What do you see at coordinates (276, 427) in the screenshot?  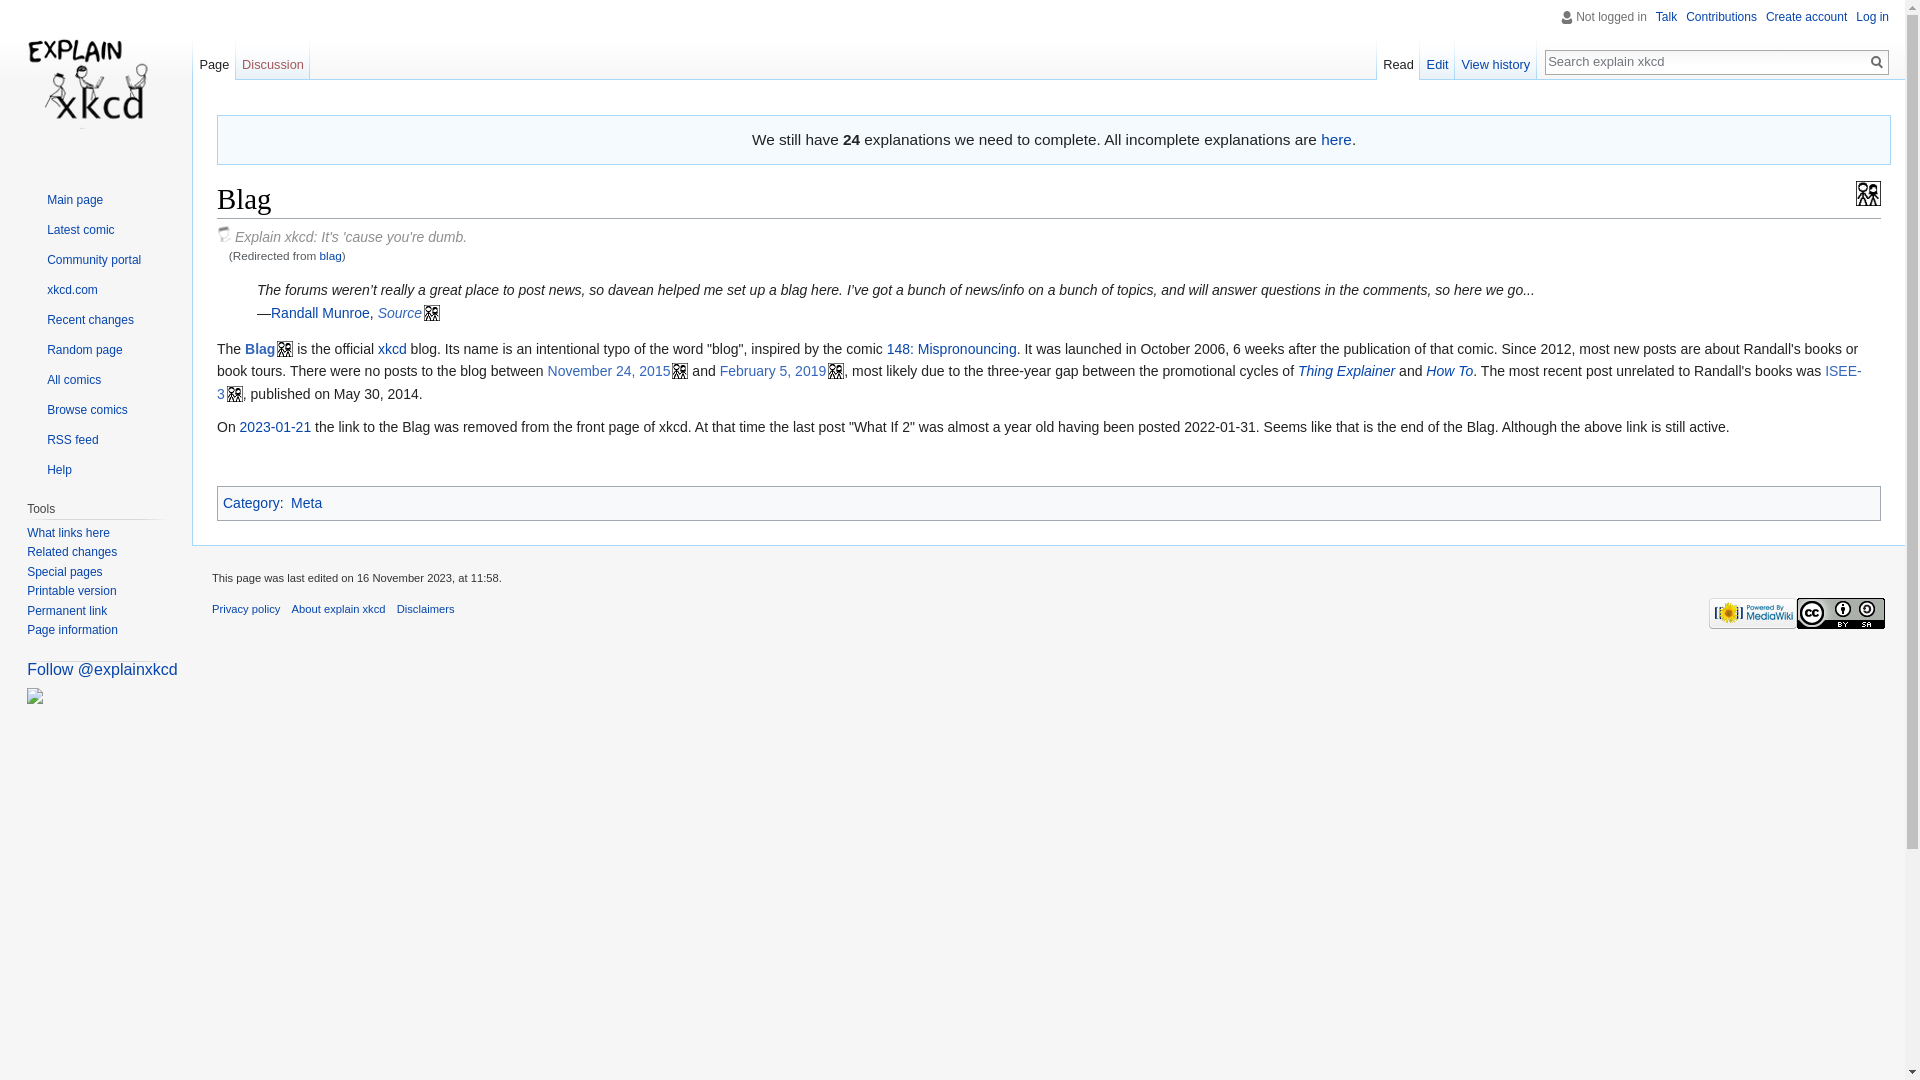 I see `2023-01-21` at bounding box center [276, 427].